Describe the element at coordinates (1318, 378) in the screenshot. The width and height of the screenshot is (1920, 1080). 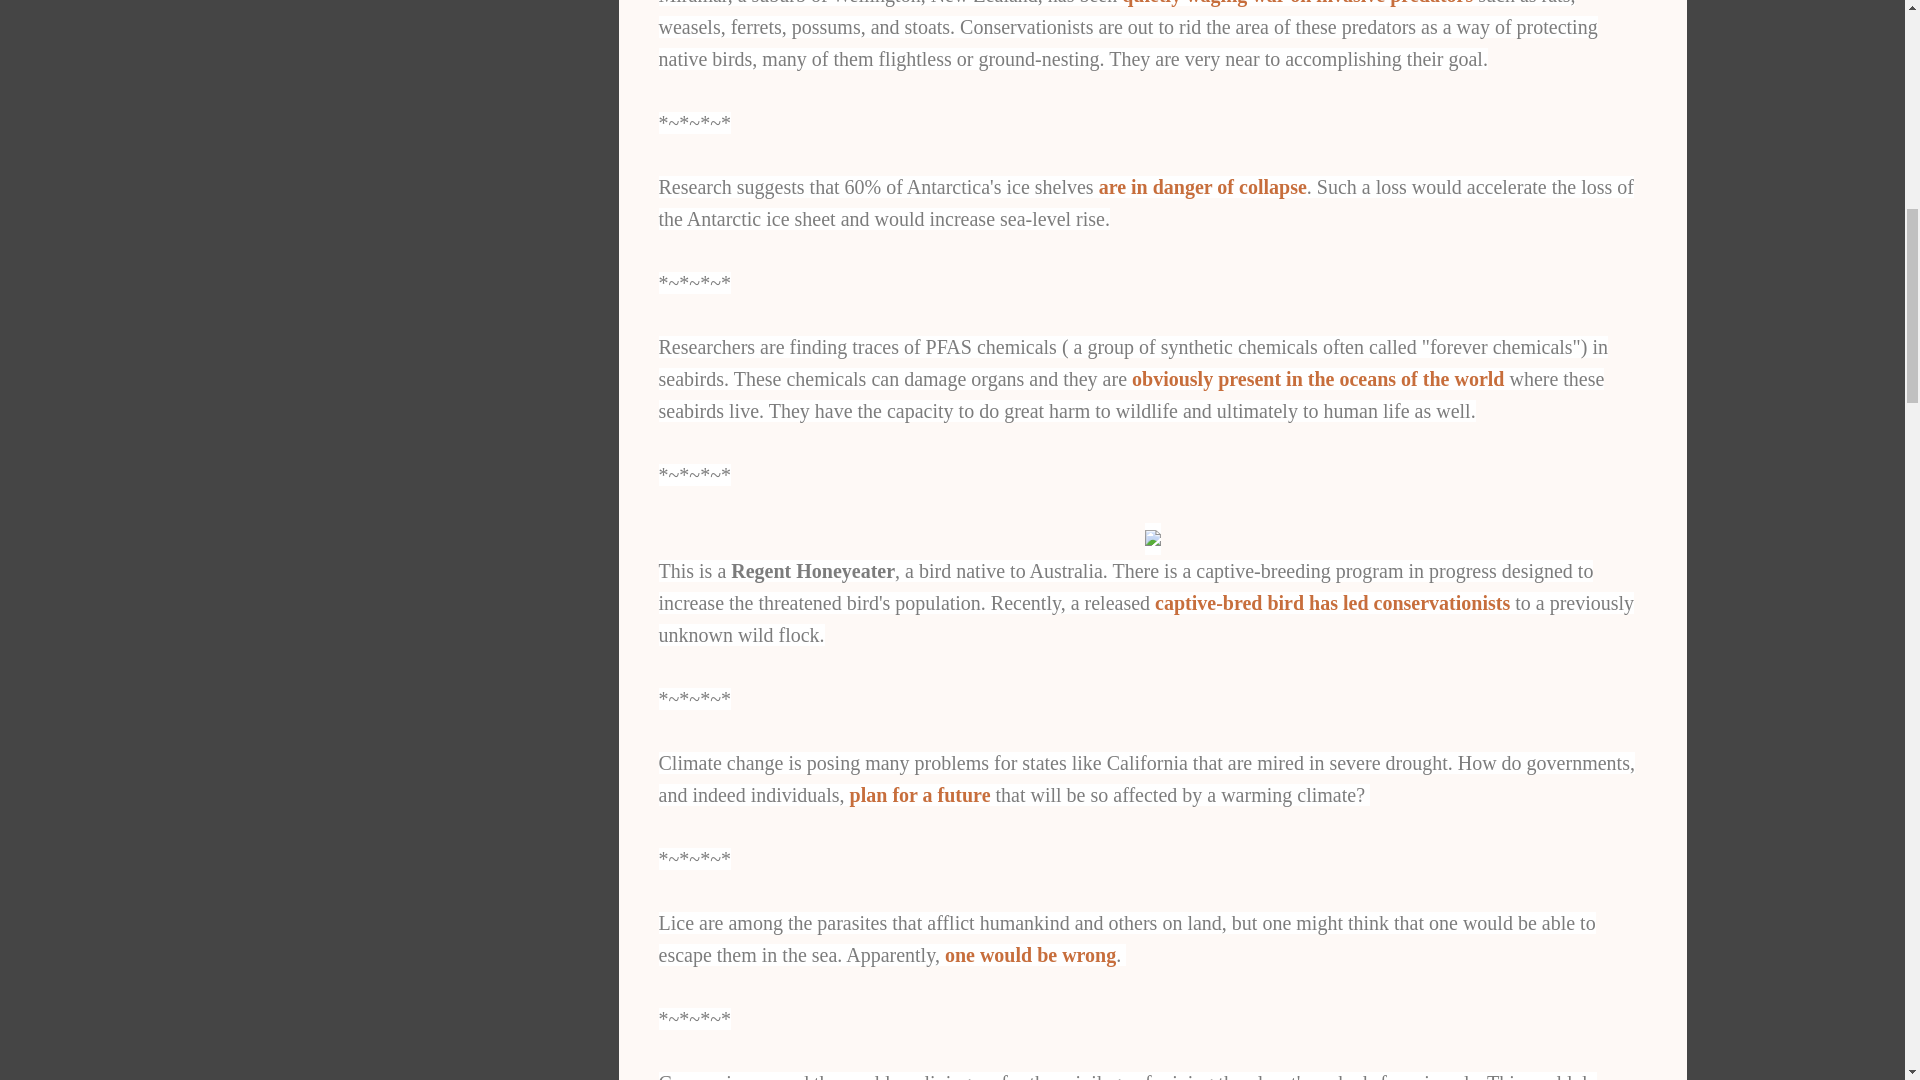
I see `obviously present in the oceans of the world` at that location.